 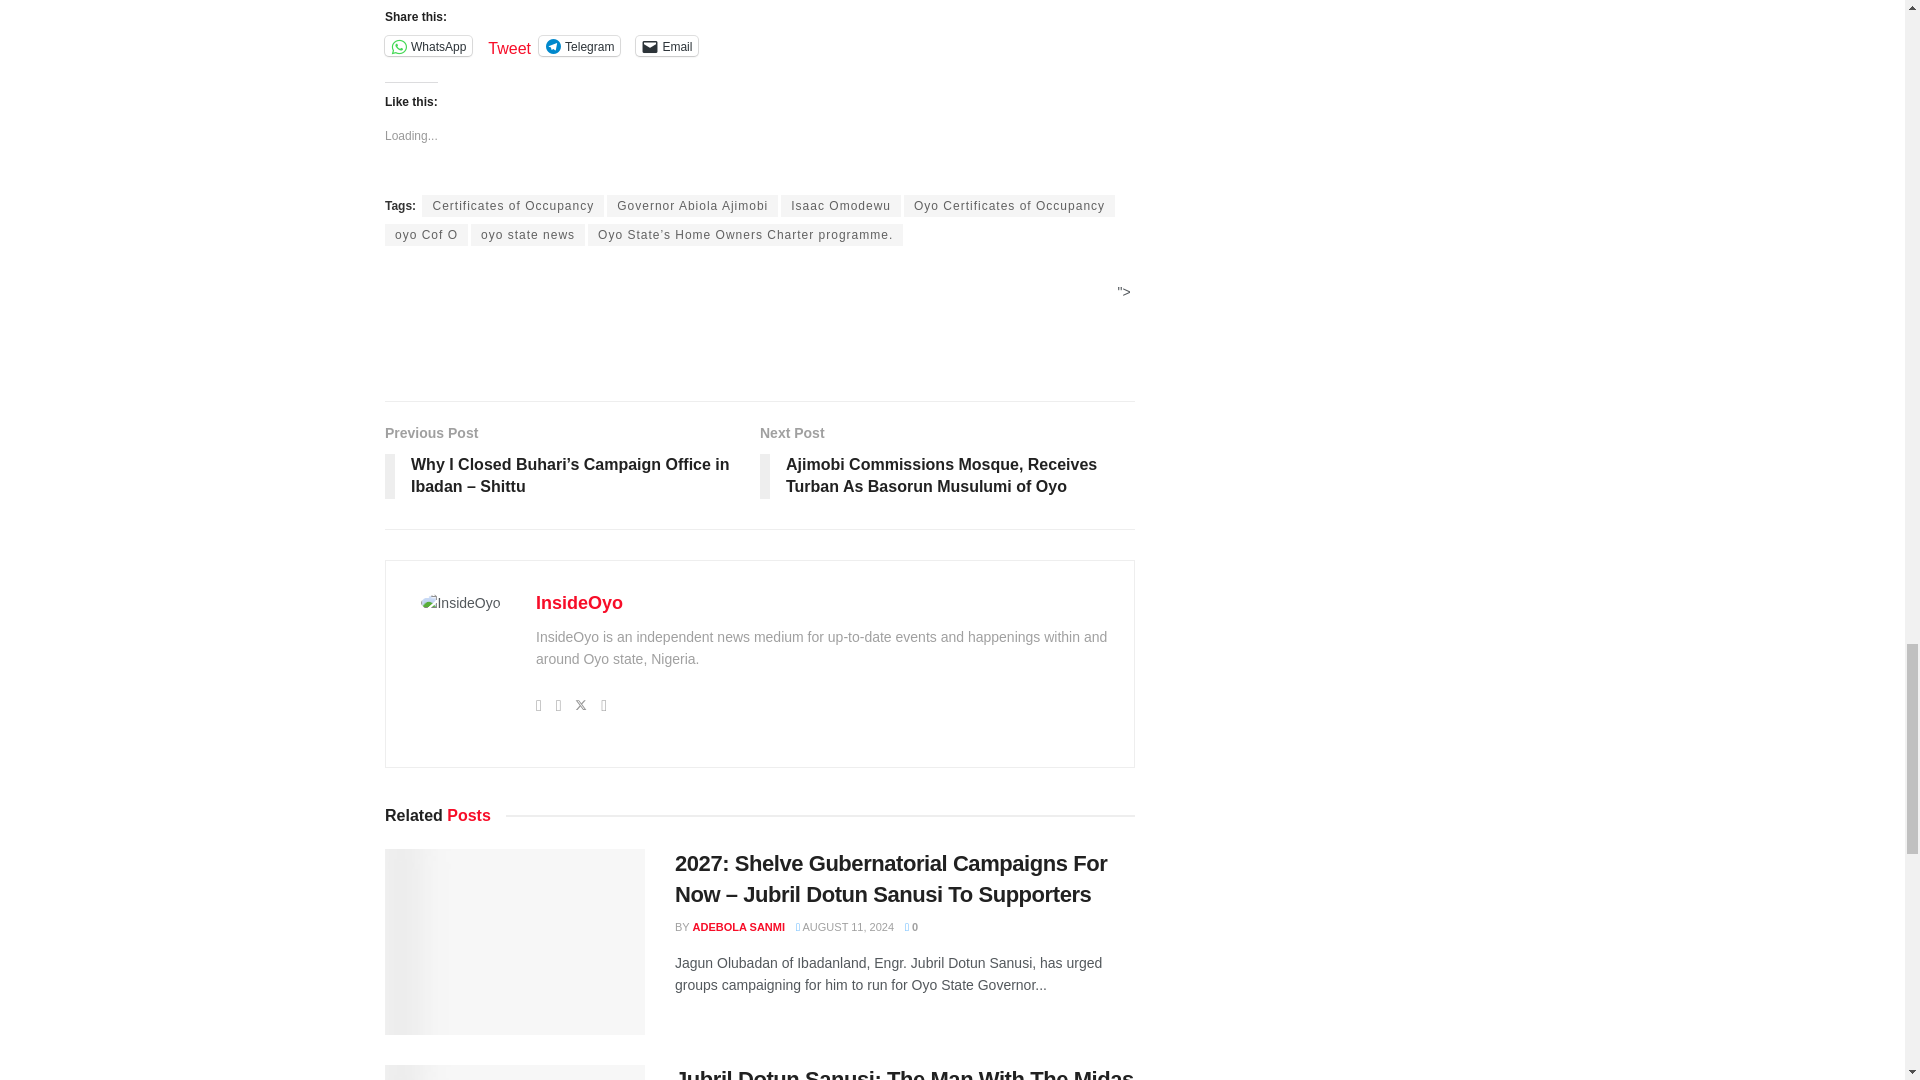 I want to click on Click to share on Telegram, so click(x=580, y=46).